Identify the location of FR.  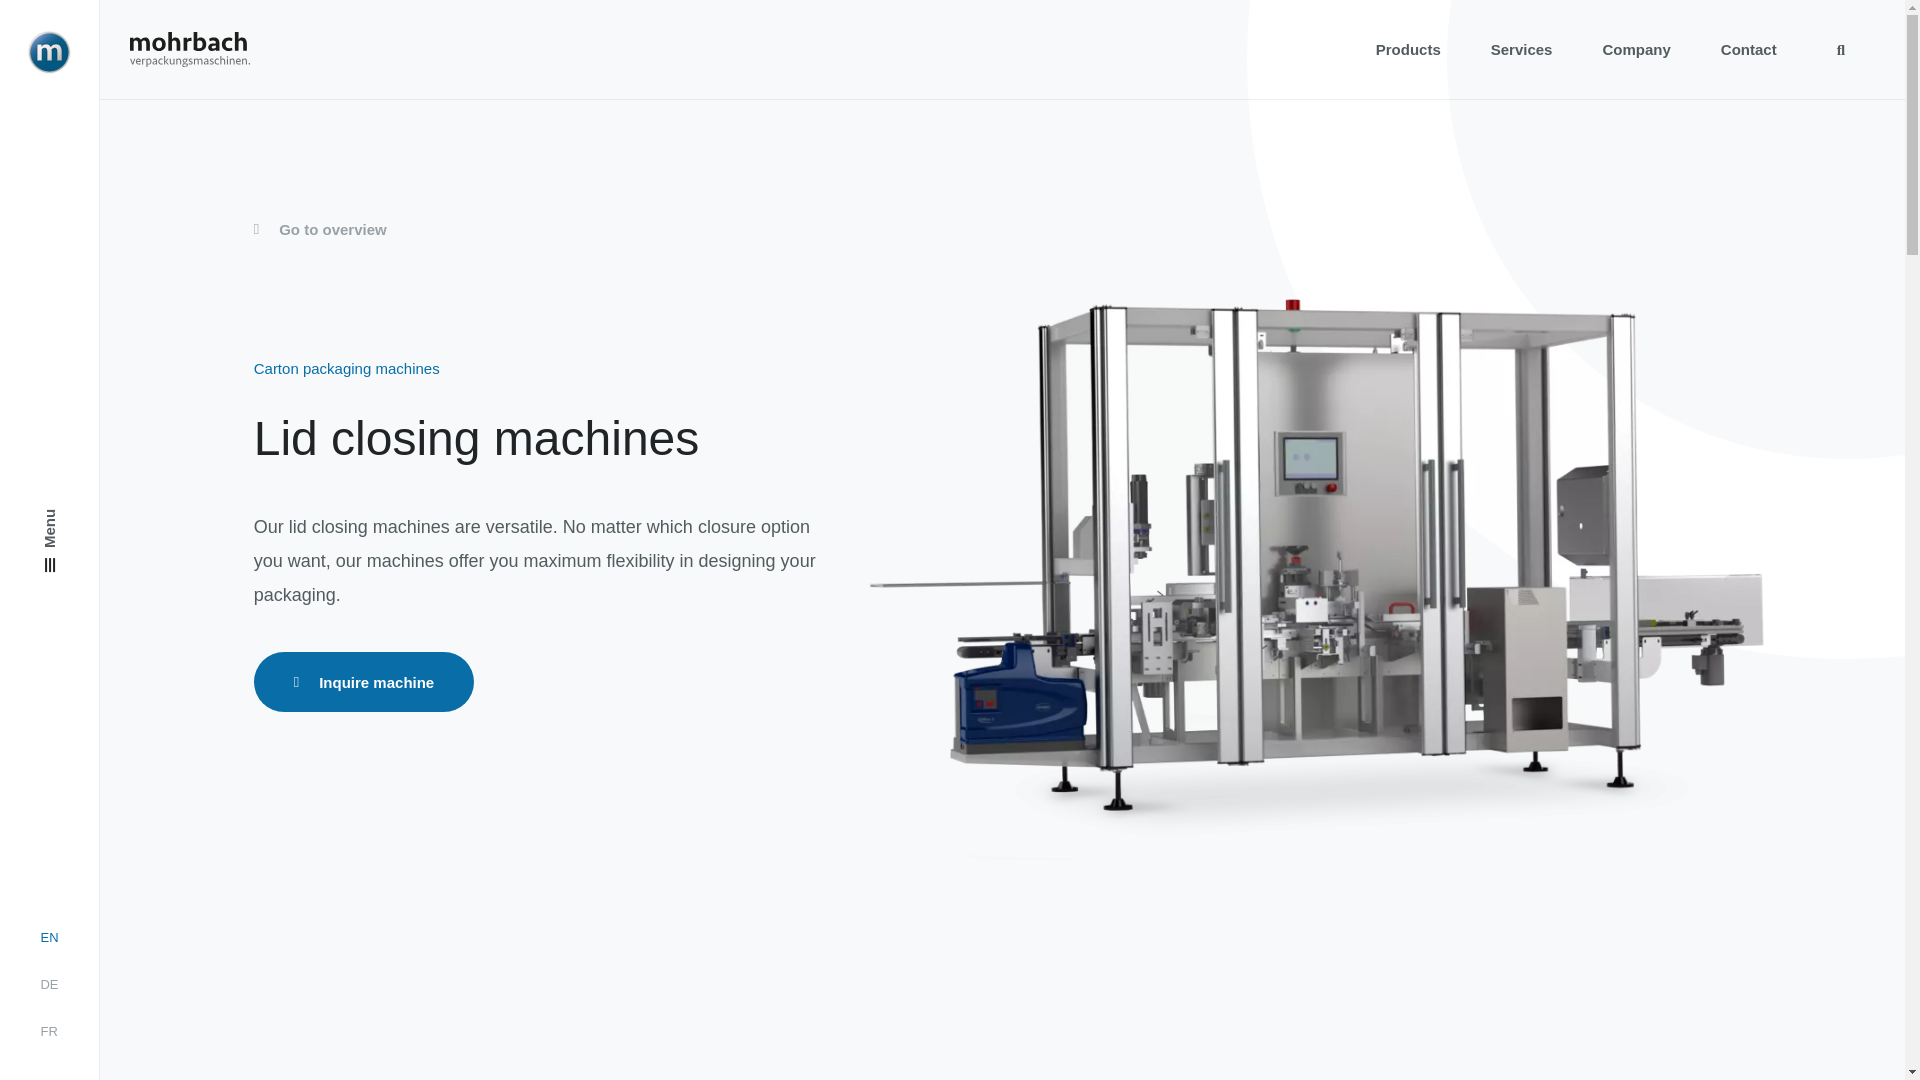
(48, 1031).